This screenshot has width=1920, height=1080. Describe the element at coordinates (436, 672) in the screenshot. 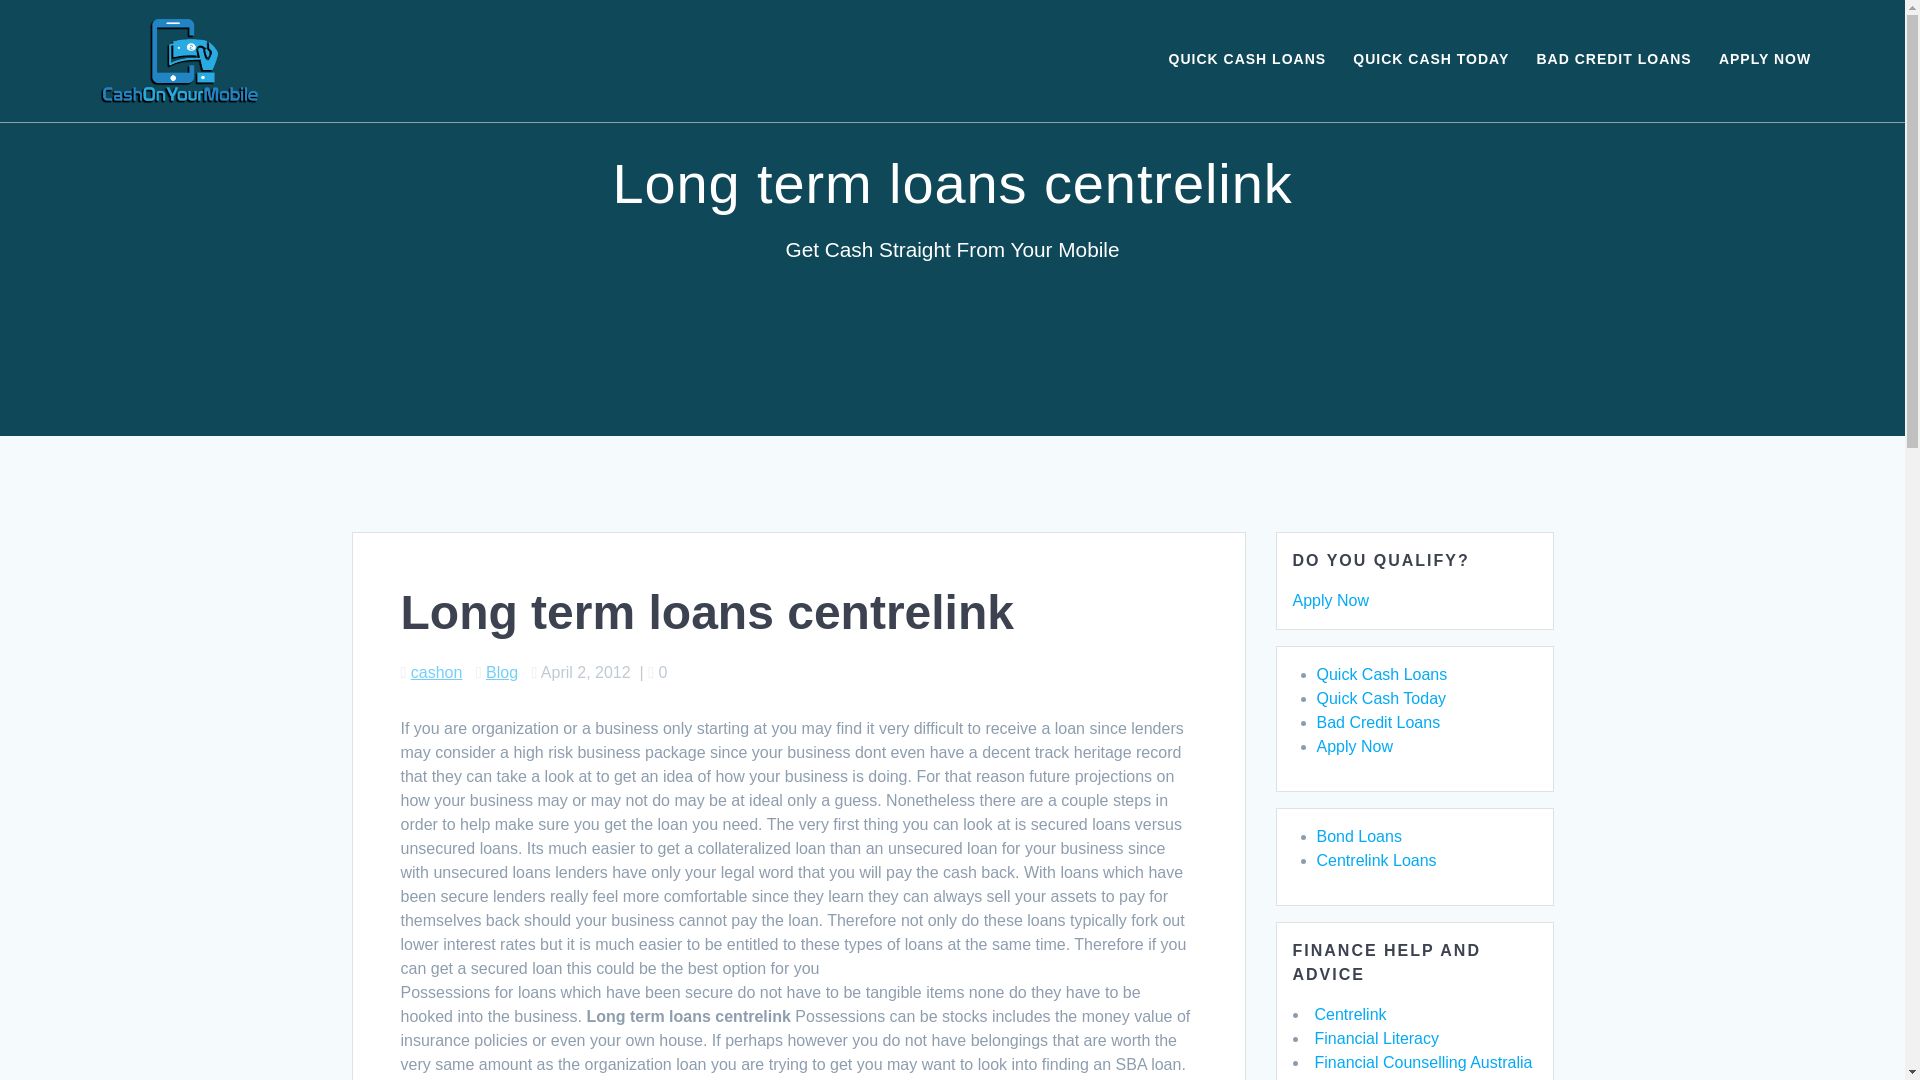

I see `Posts by cashon` at that location.